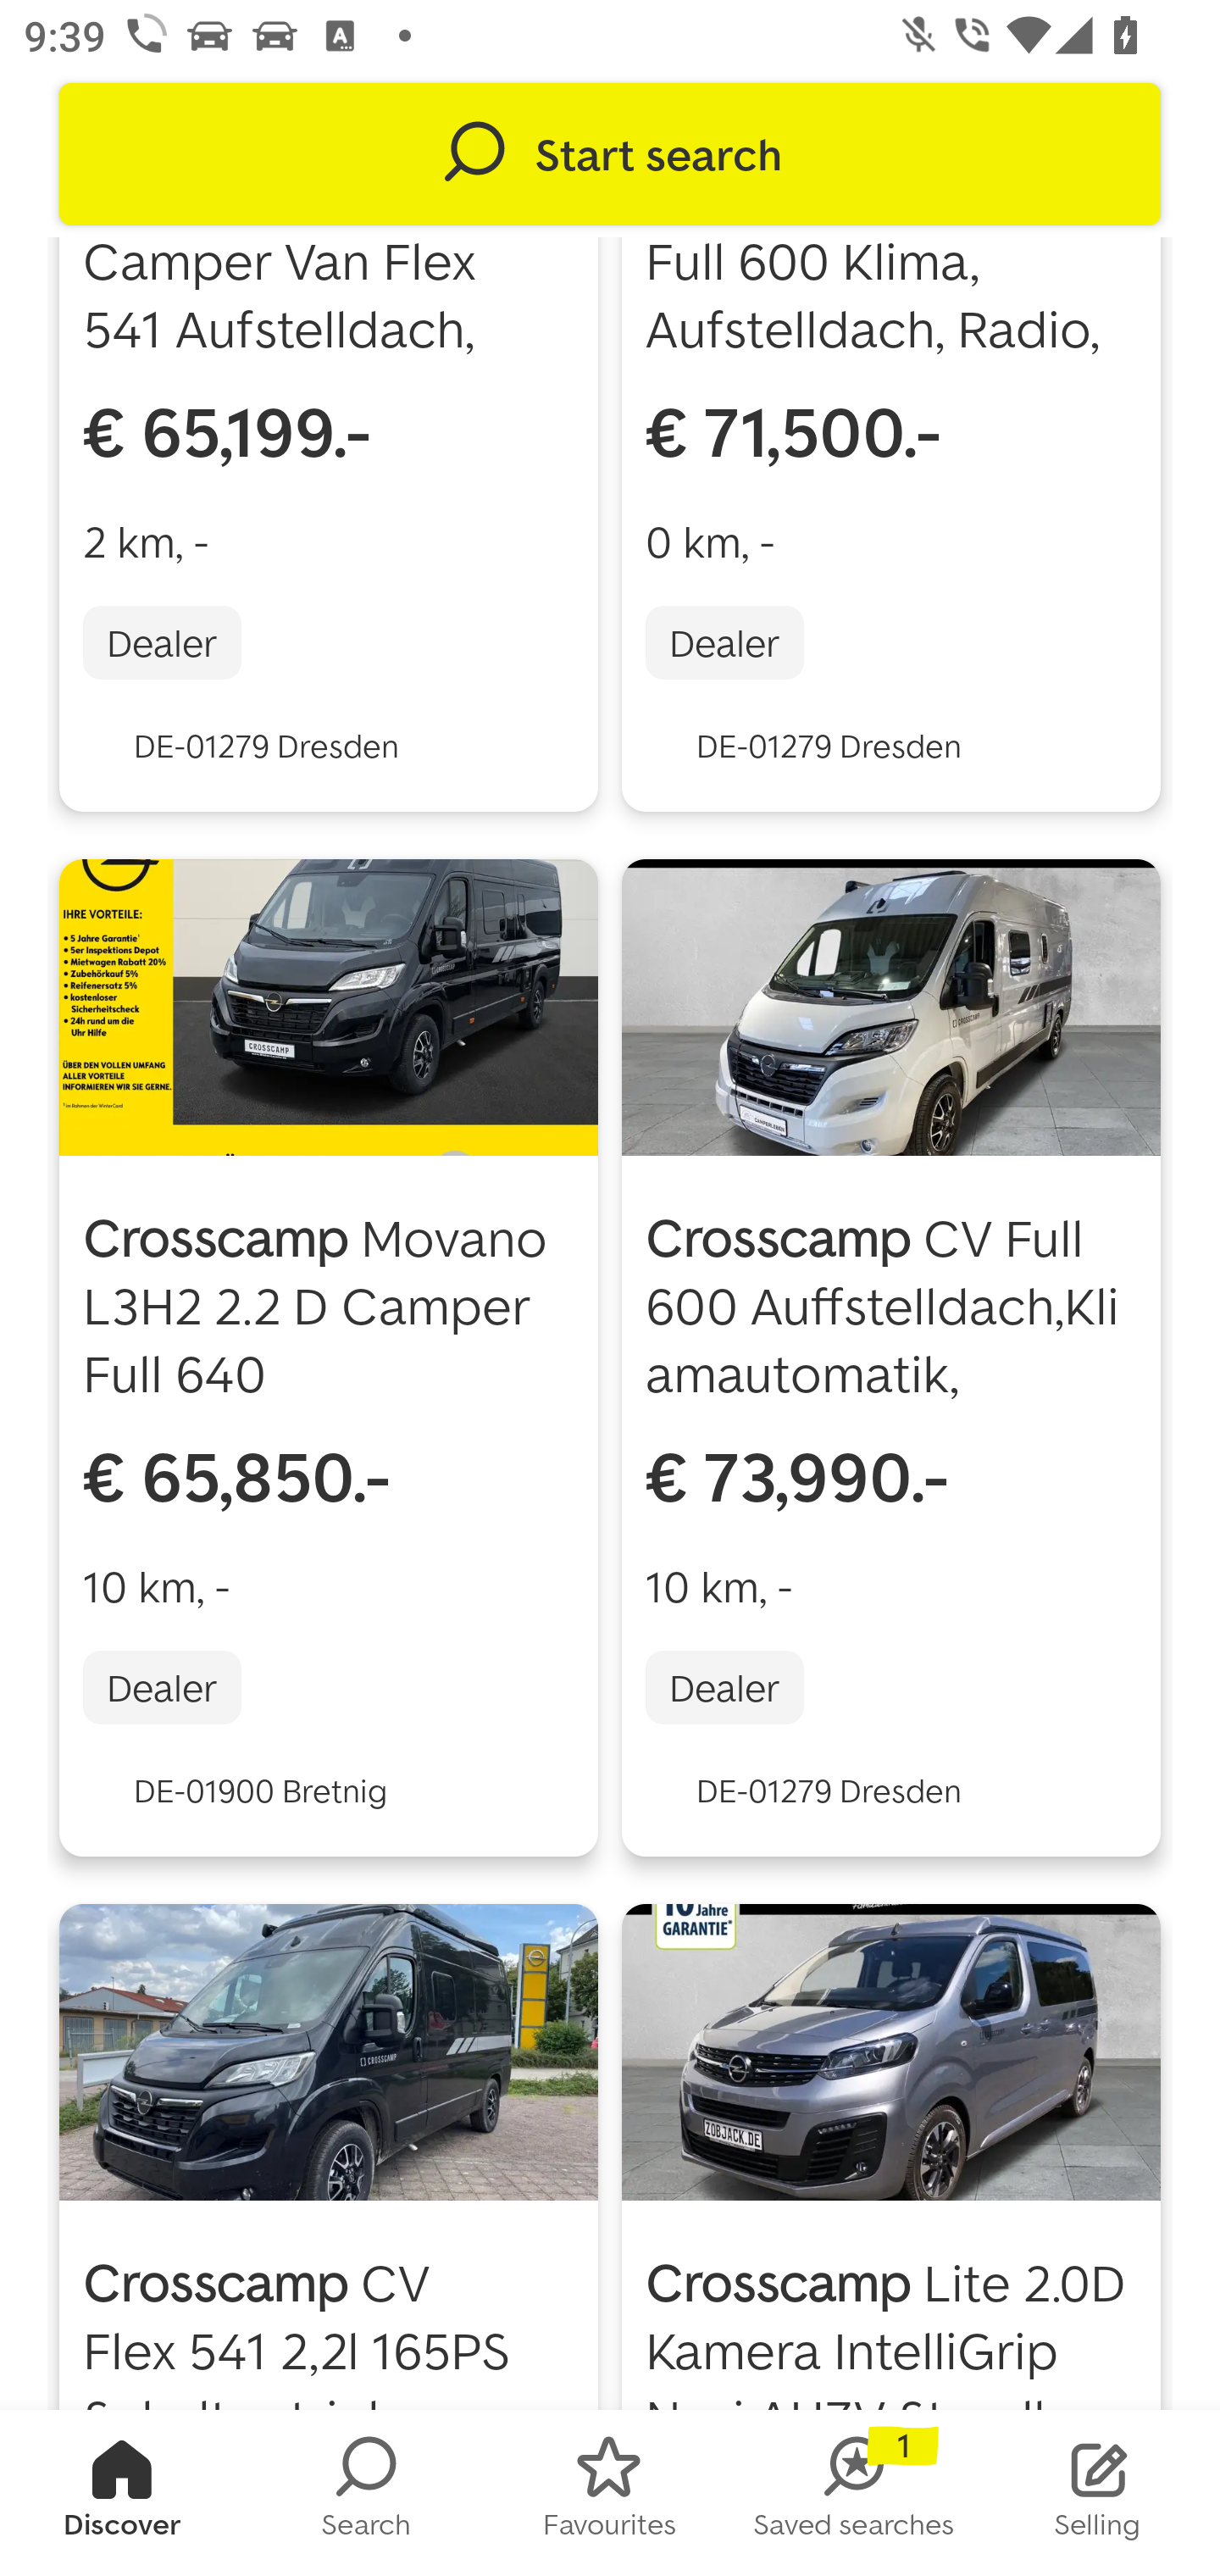 Image resolution: width=1220 pixels, height=2576 pixels. I want to click on STOCK_LIST Selling, so click(1098, 2493).